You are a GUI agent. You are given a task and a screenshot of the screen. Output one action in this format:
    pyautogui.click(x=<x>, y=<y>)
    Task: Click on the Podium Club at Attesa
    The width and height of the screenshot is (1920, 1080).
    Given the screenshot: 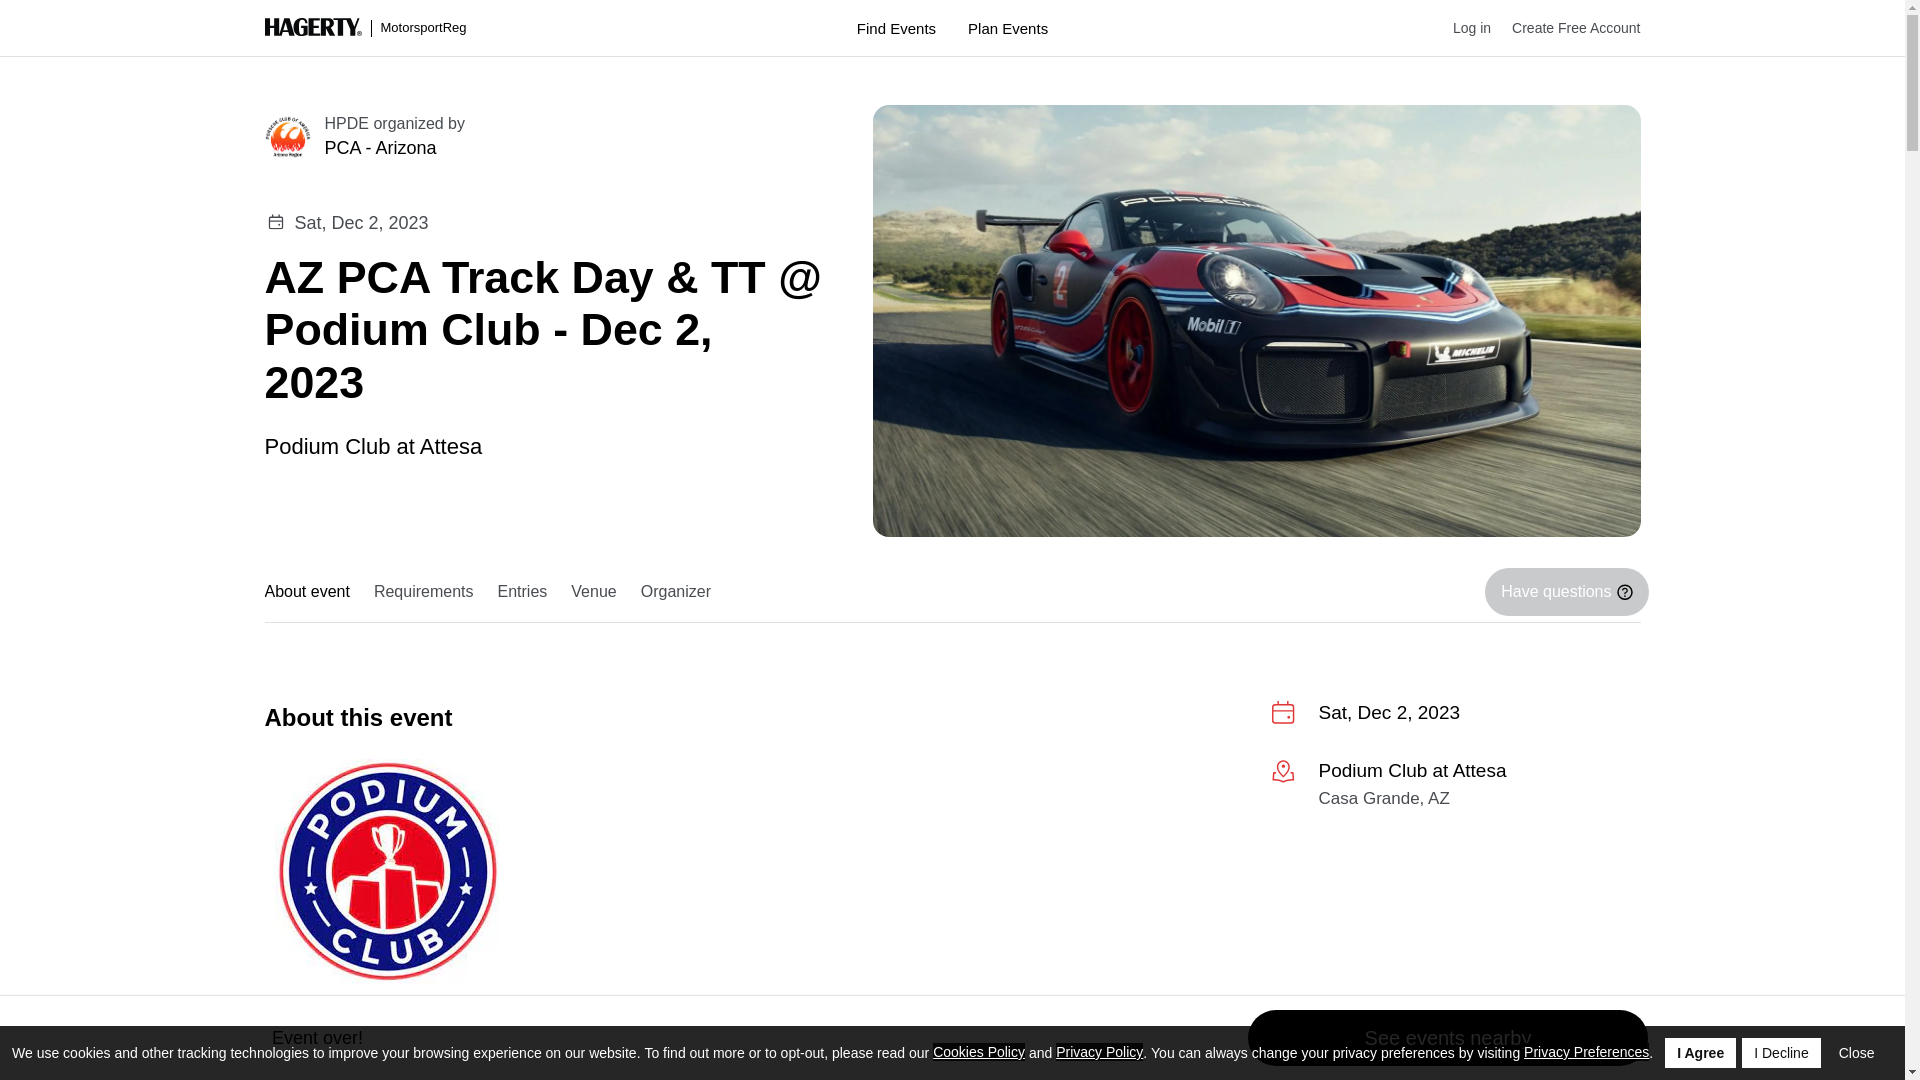 What is the action you would take?
    pyautogui.click(x=372, y=444)
    